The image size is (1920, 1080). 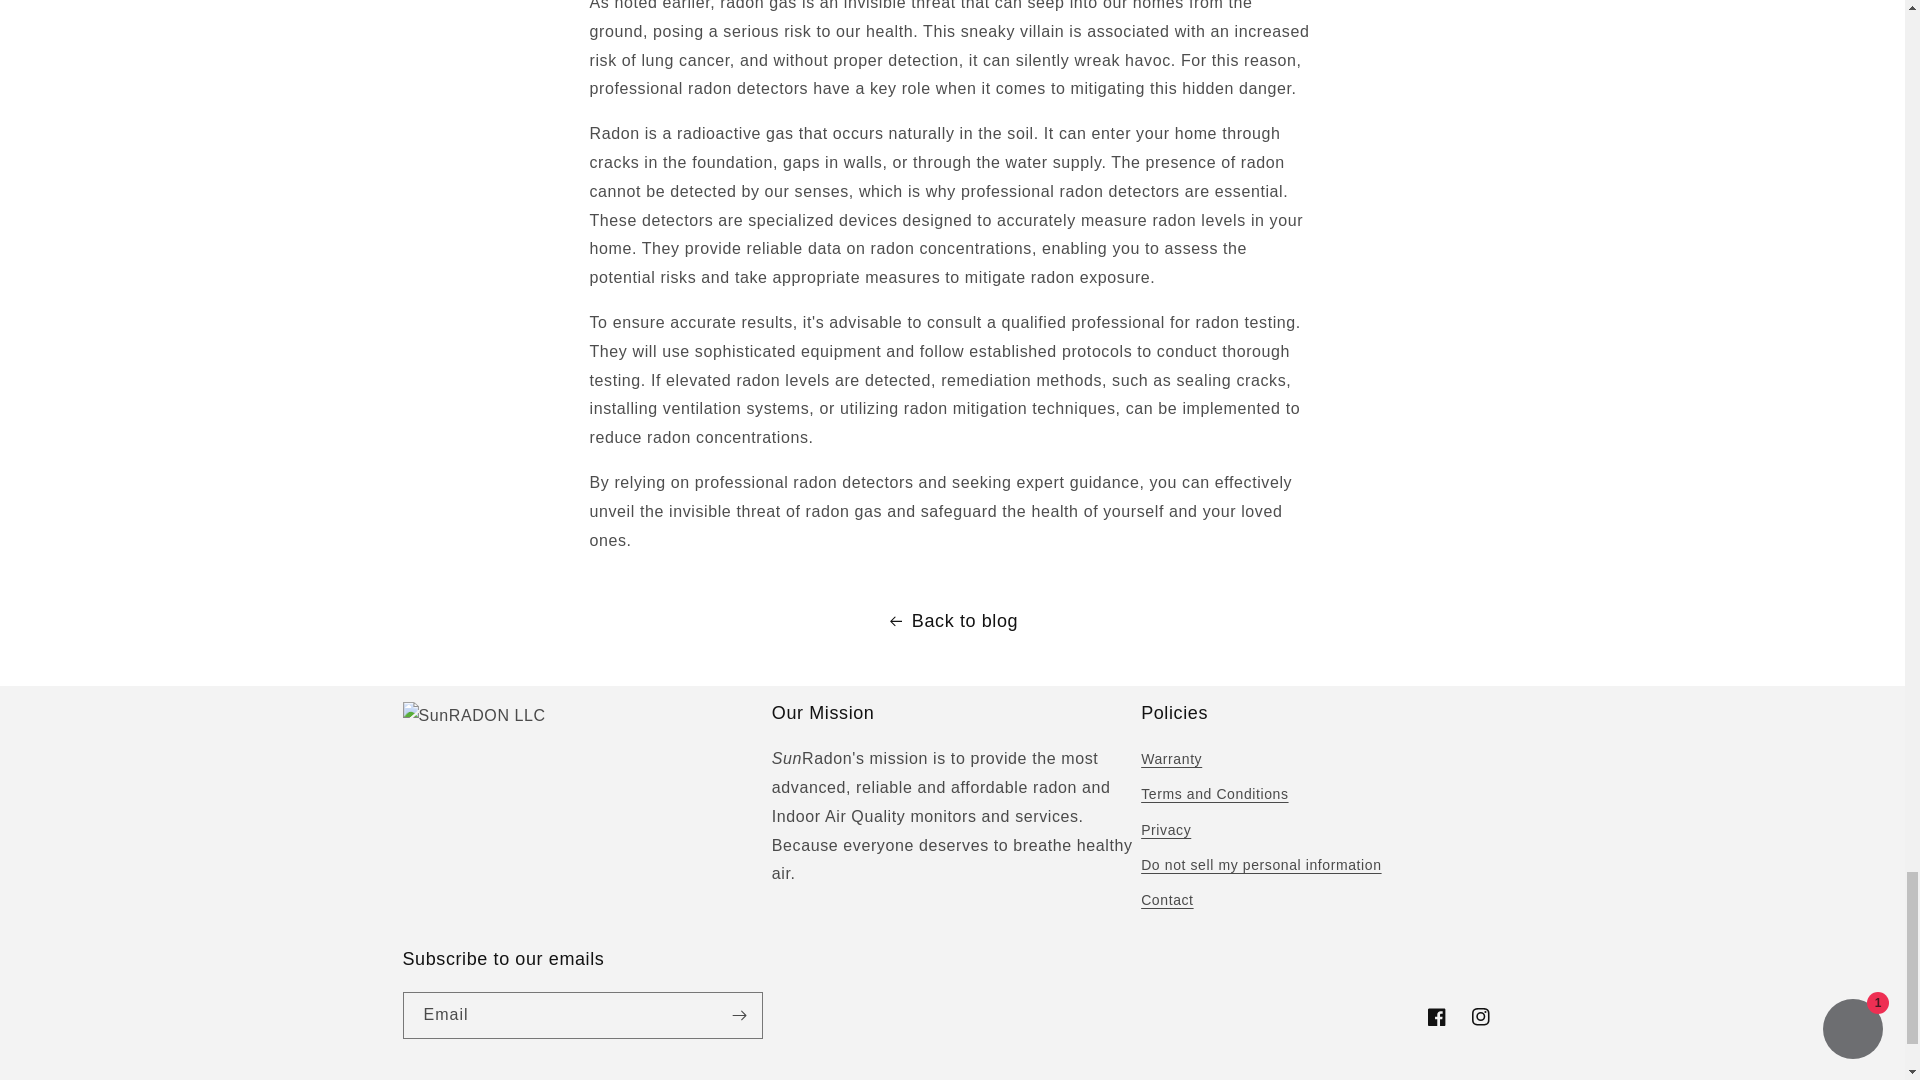 I want to click on Instagram, so click(x=1479, y=1016).